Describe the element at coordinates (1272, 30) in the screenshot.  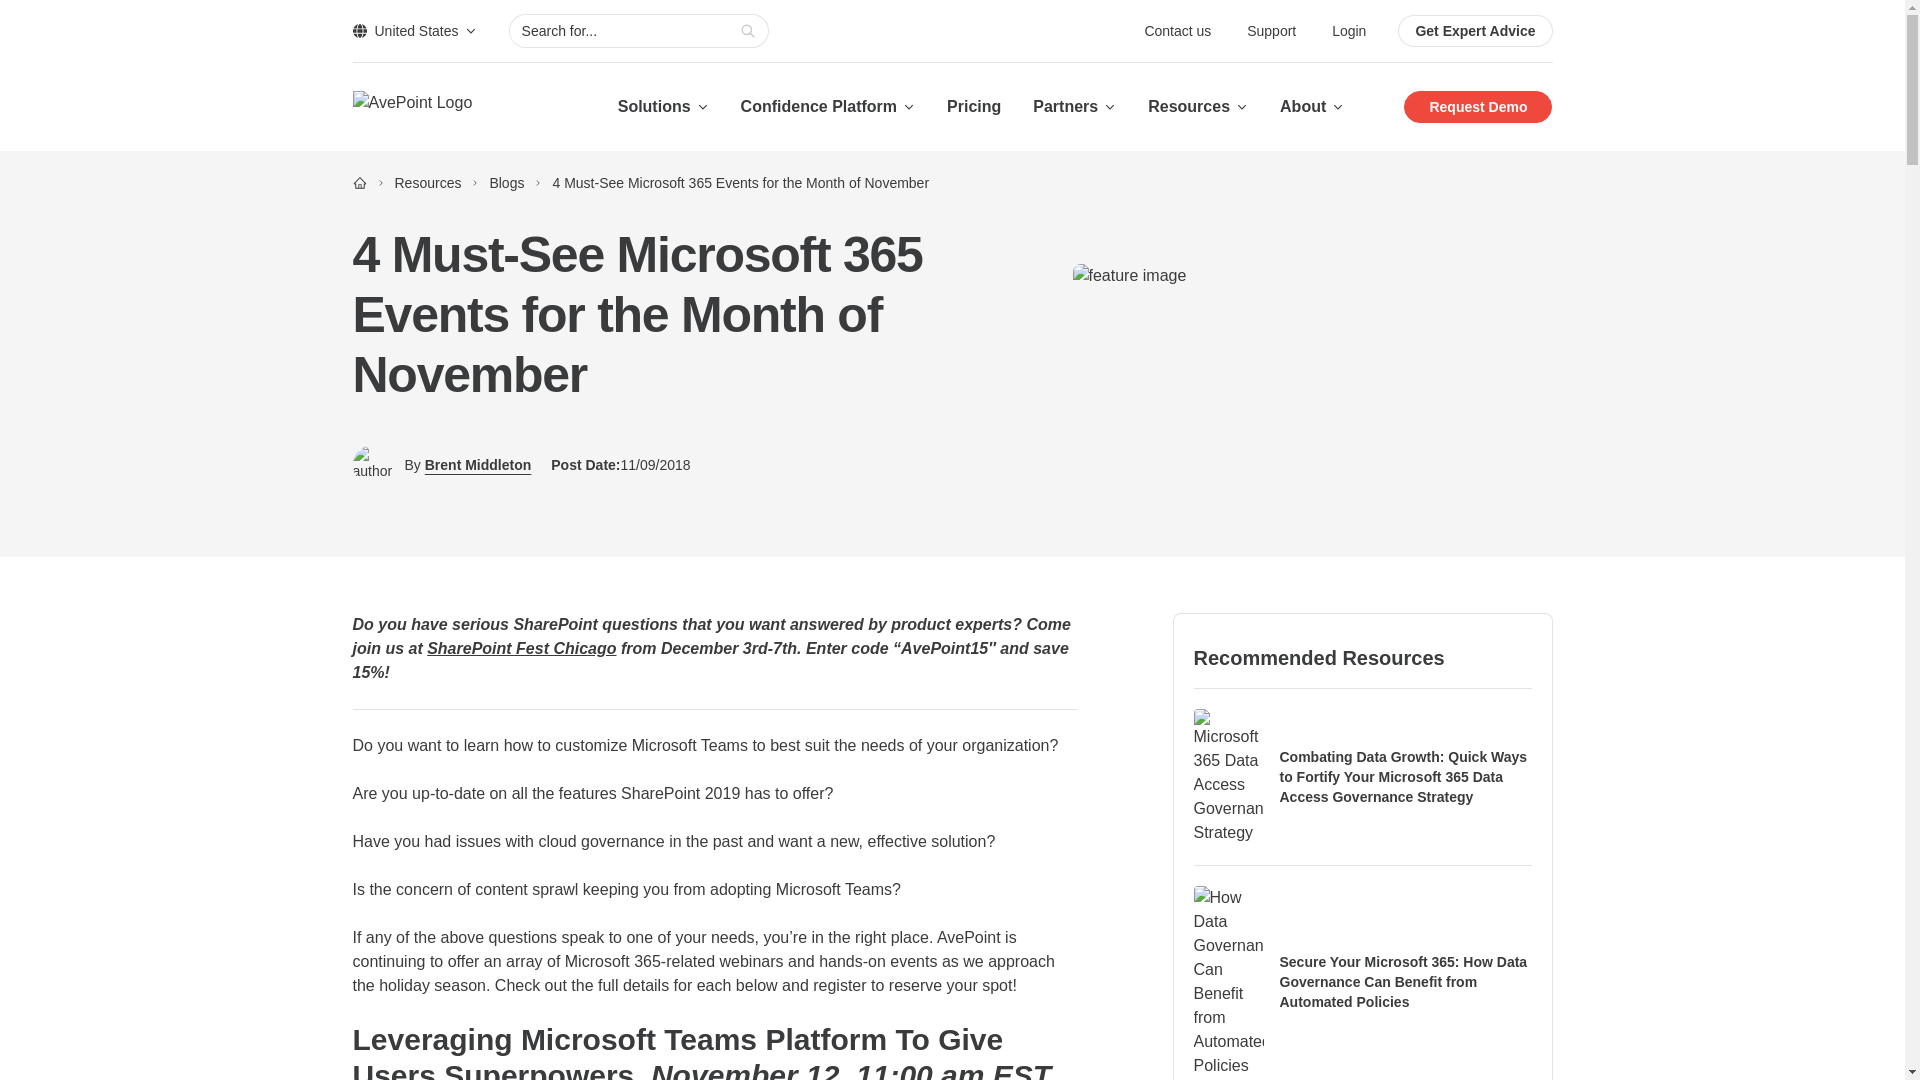
I see `Support` at that location.